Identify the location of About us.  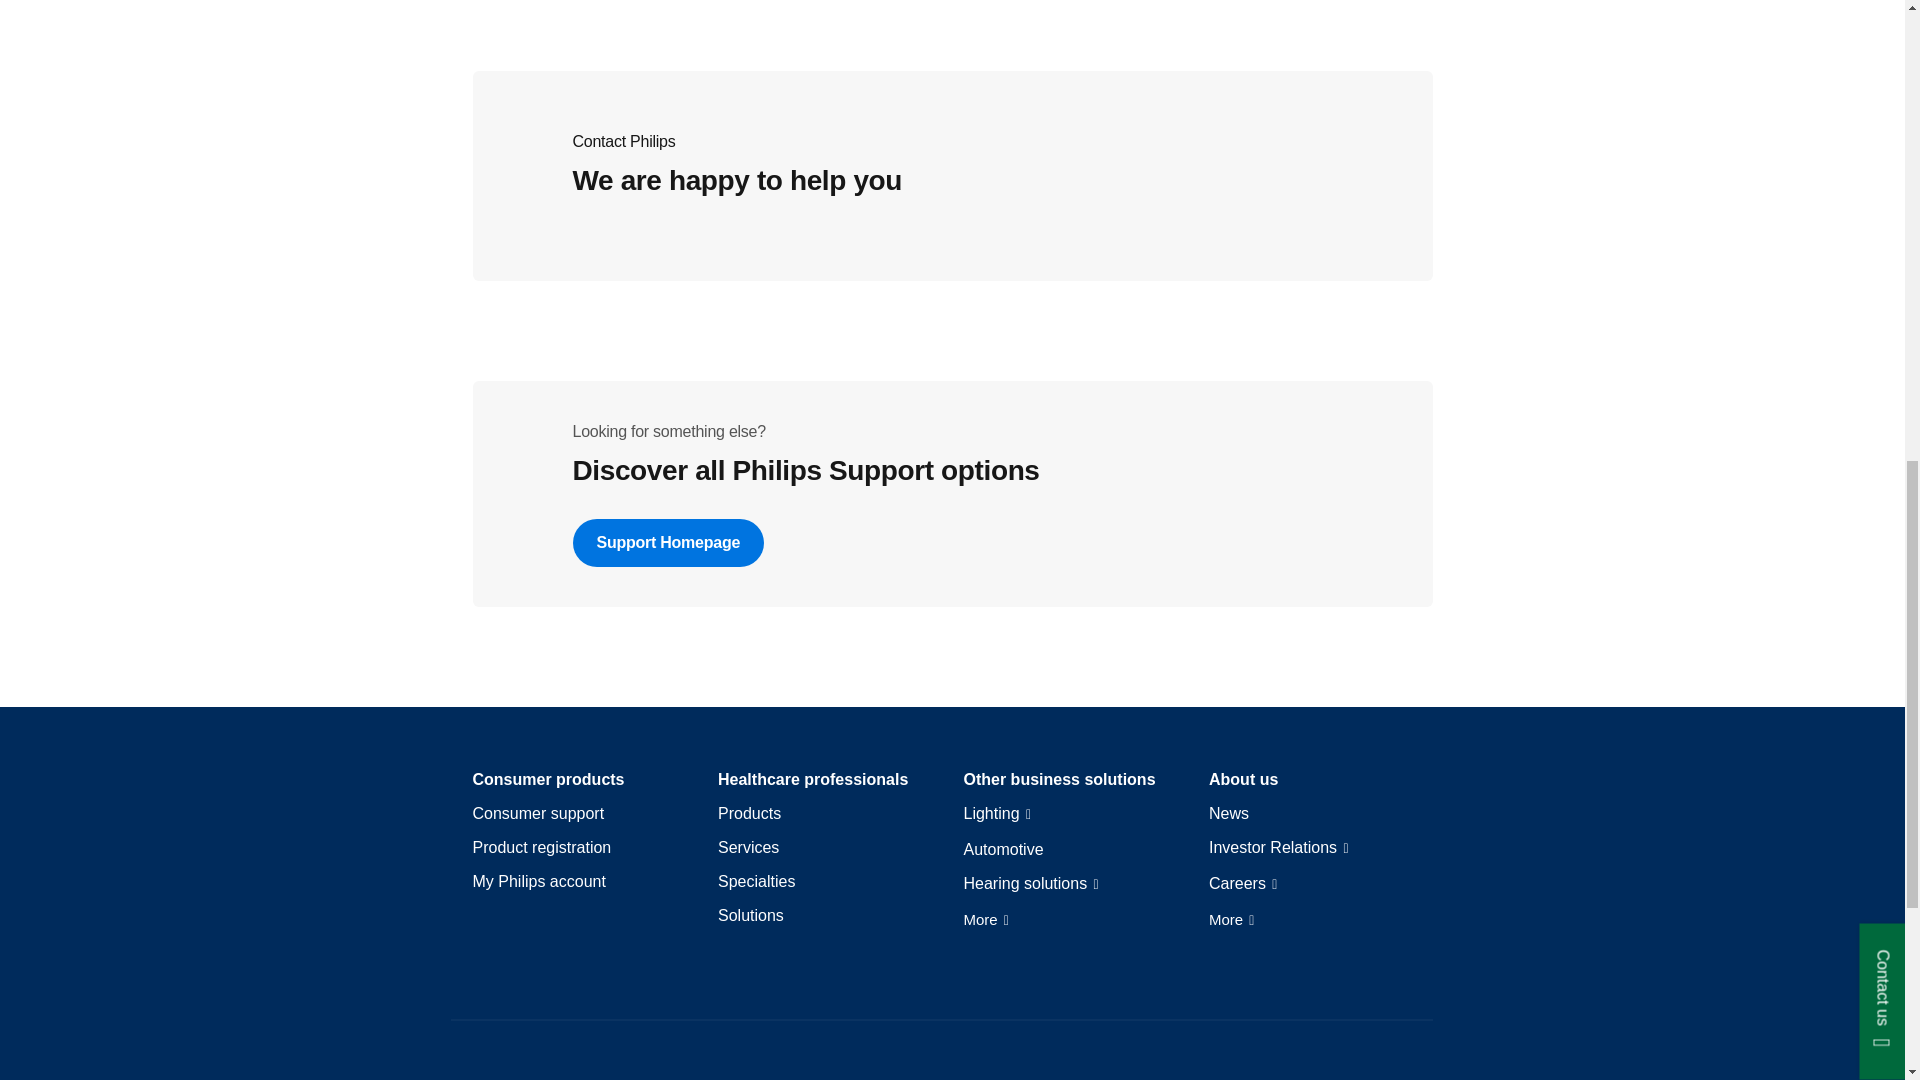
(1244, 779).